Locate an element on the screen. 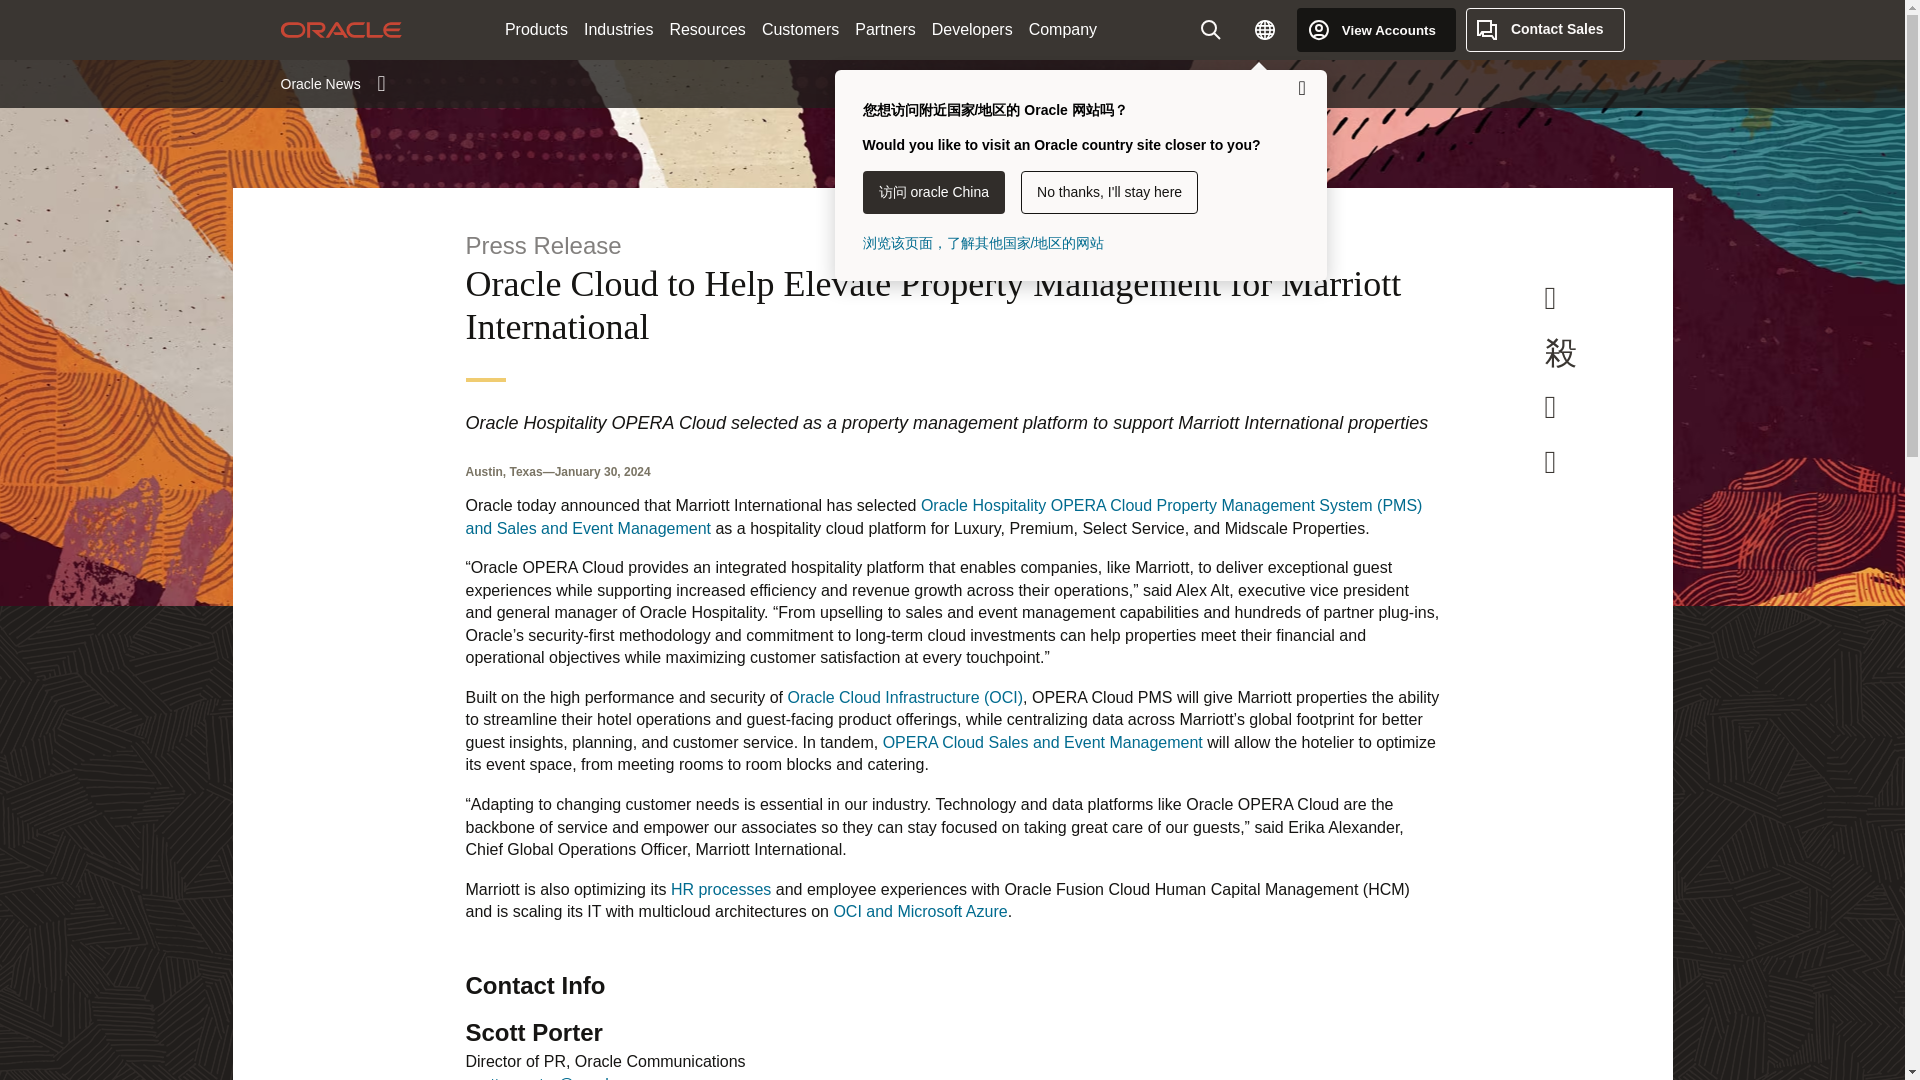 This screenshot has height=1080, width=1920. Resources is located at coordinates (706, 30).